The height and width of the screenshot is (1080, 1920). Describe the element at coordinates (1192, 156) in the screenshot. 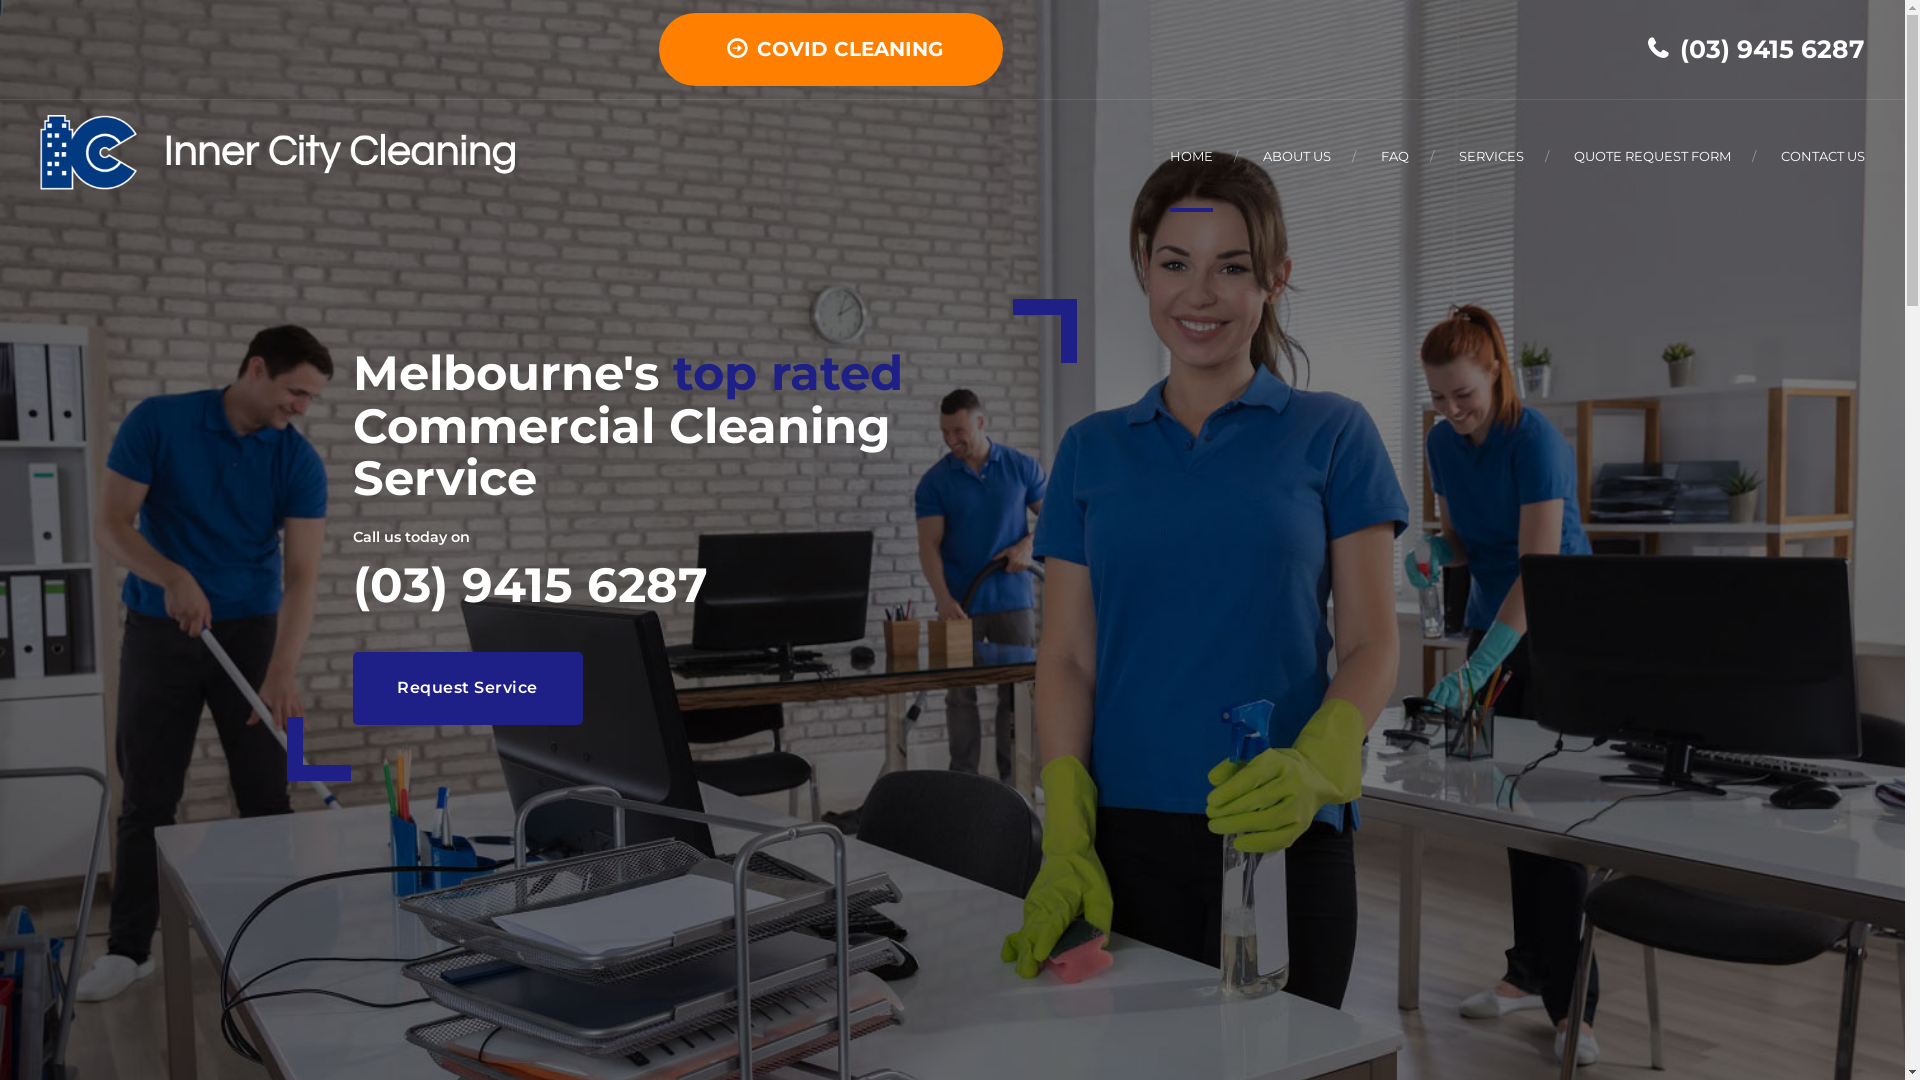

I see `HOME` at that location.